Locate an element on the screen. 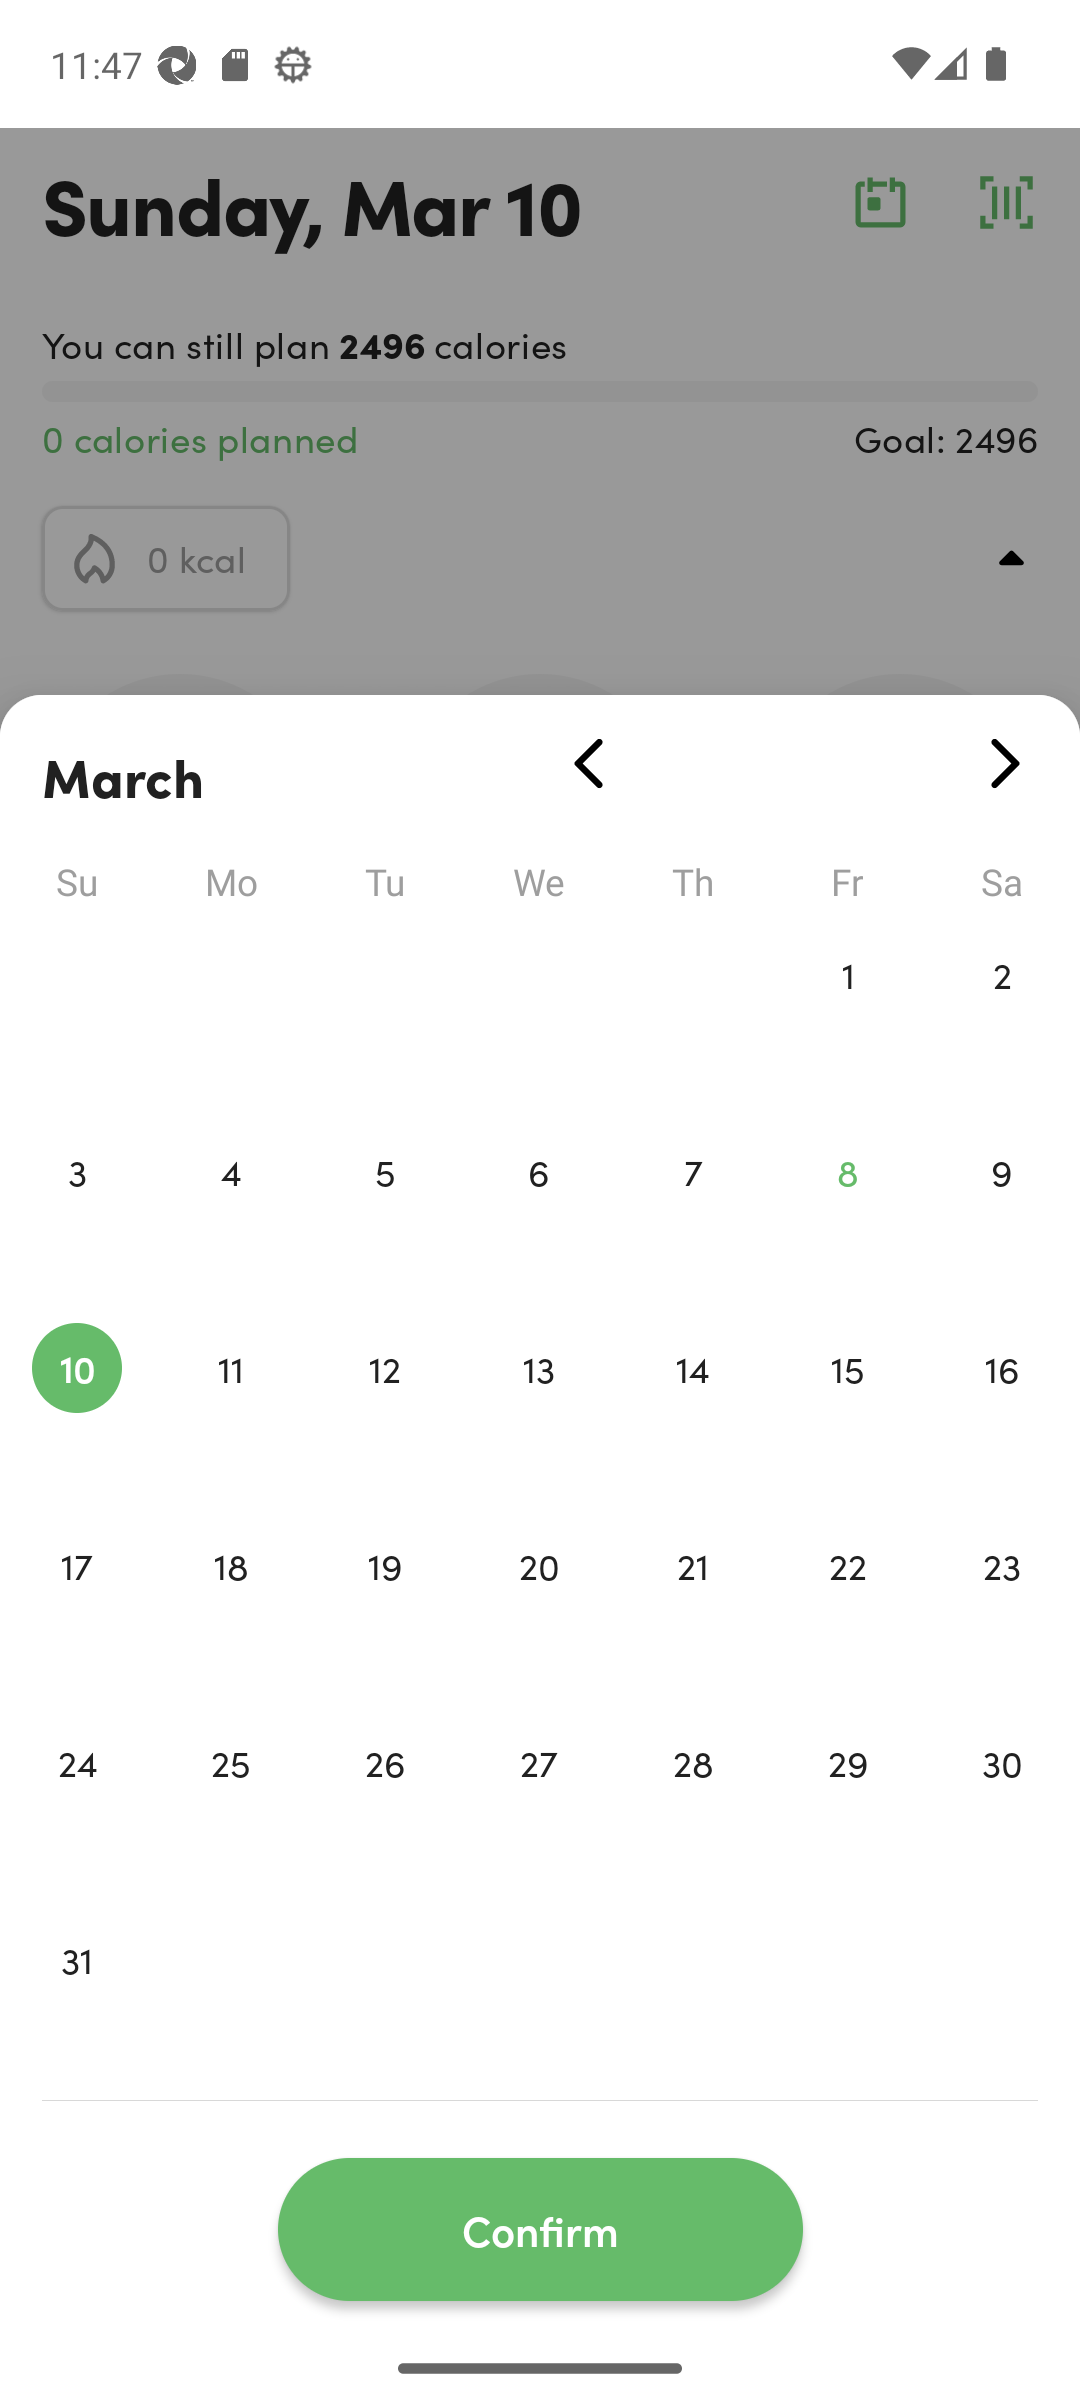  21 is located at coordinates (693, 1608).